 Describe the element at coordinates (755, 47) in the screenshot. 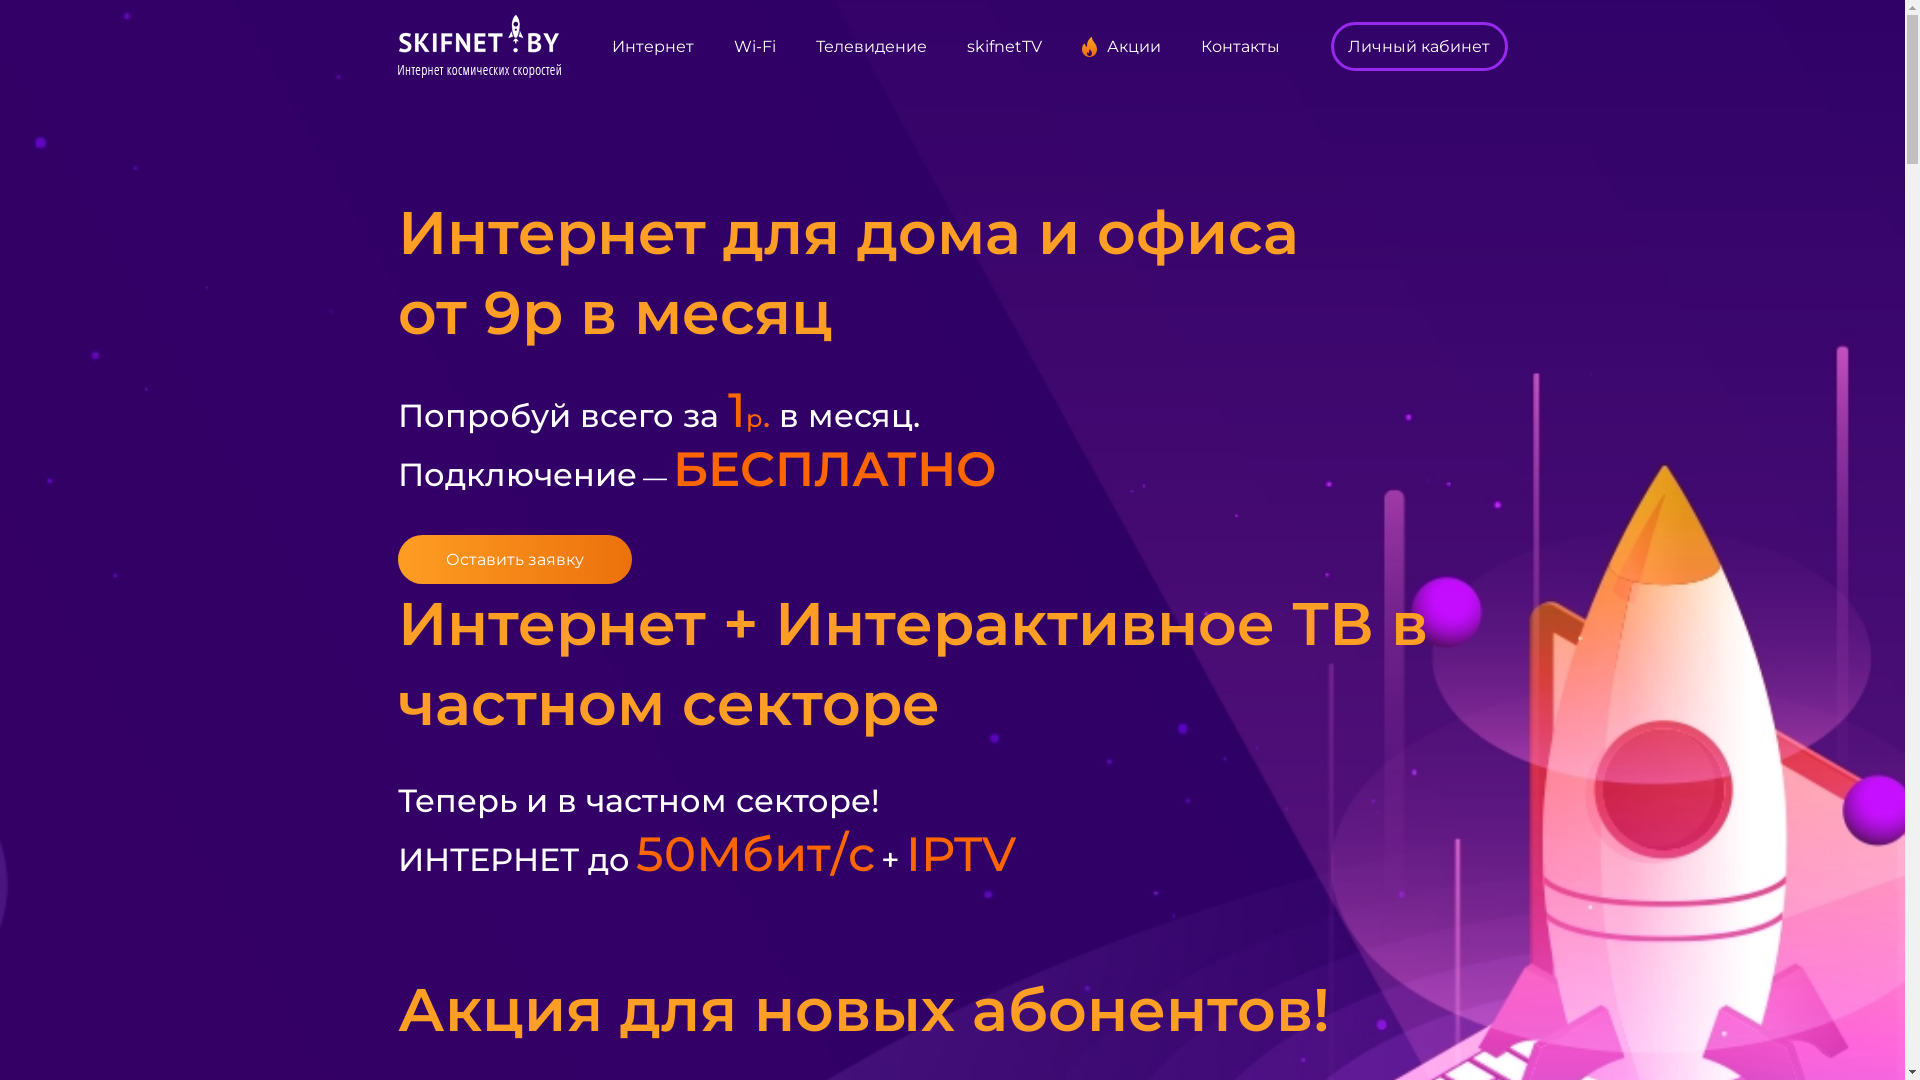

I see `Wi-Fi` at that location.